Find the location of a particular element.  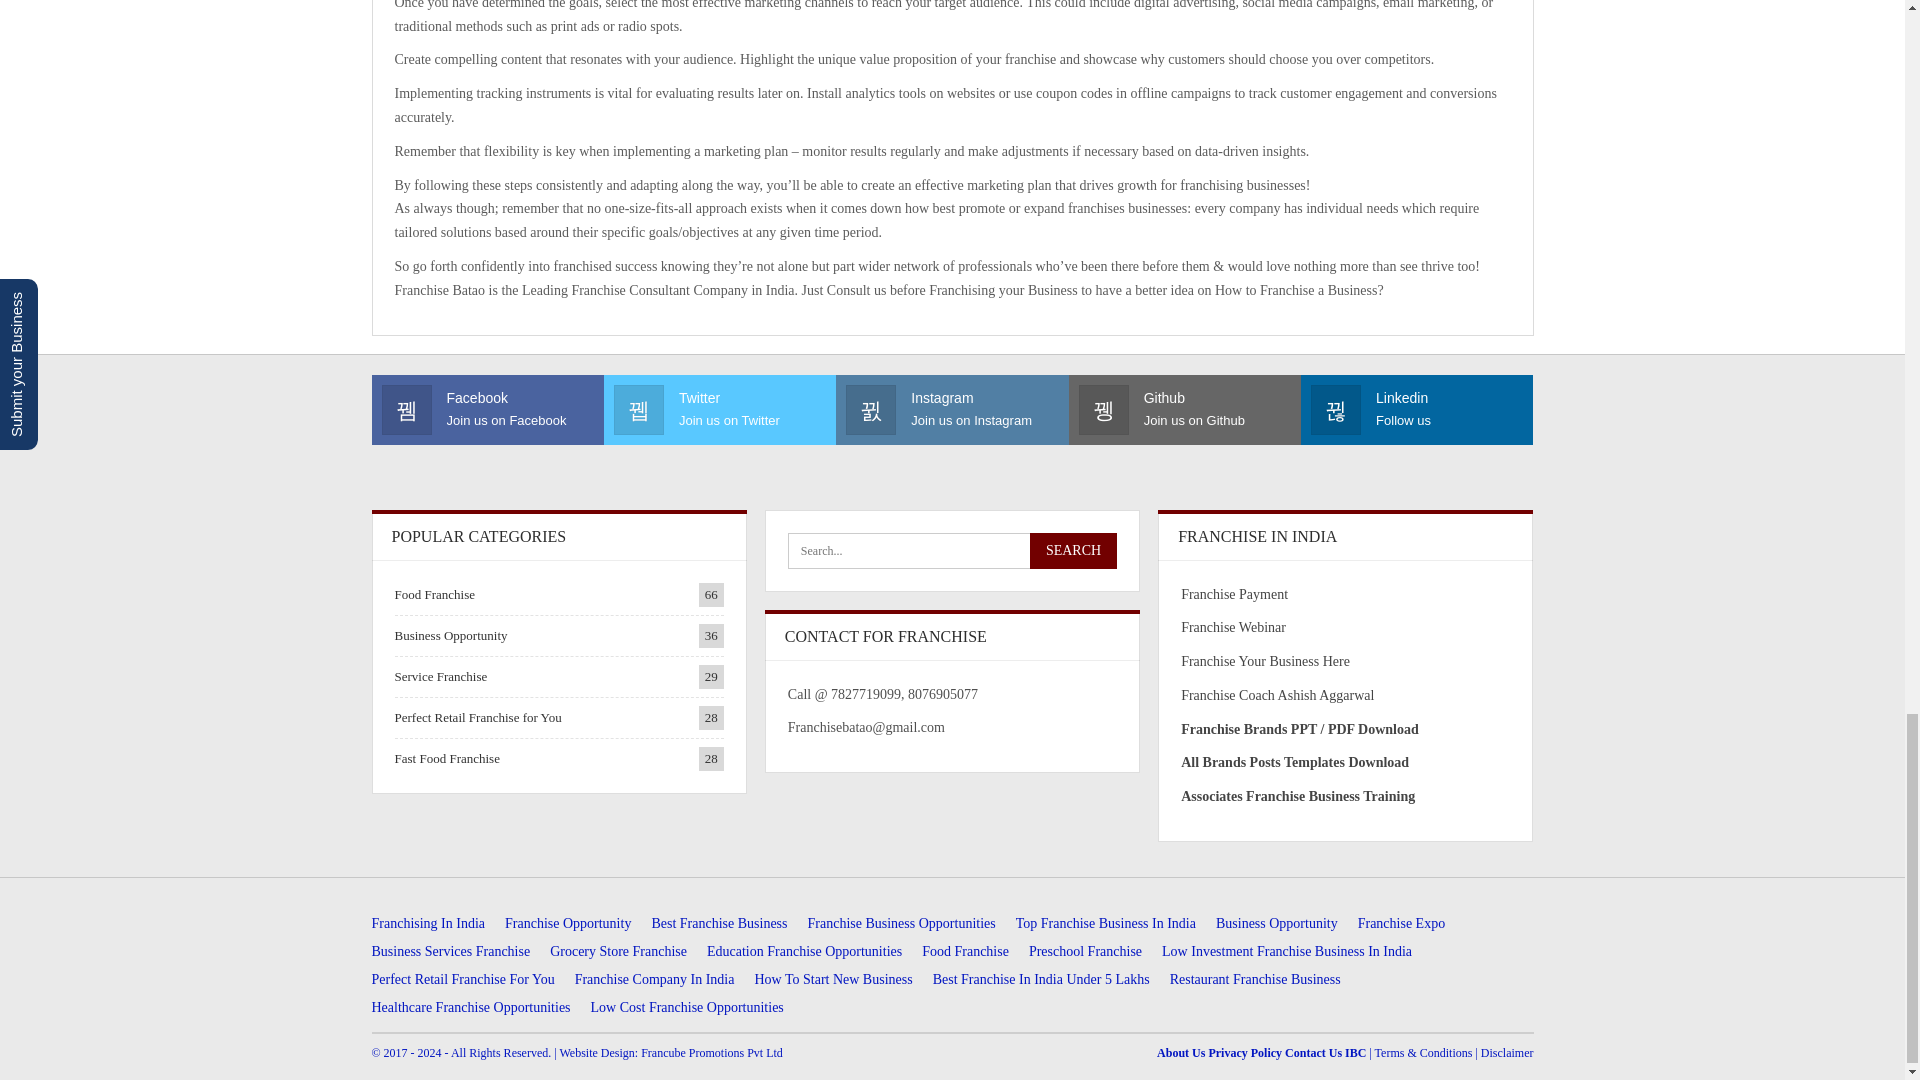

Search is located at coordinates (1073, 551).